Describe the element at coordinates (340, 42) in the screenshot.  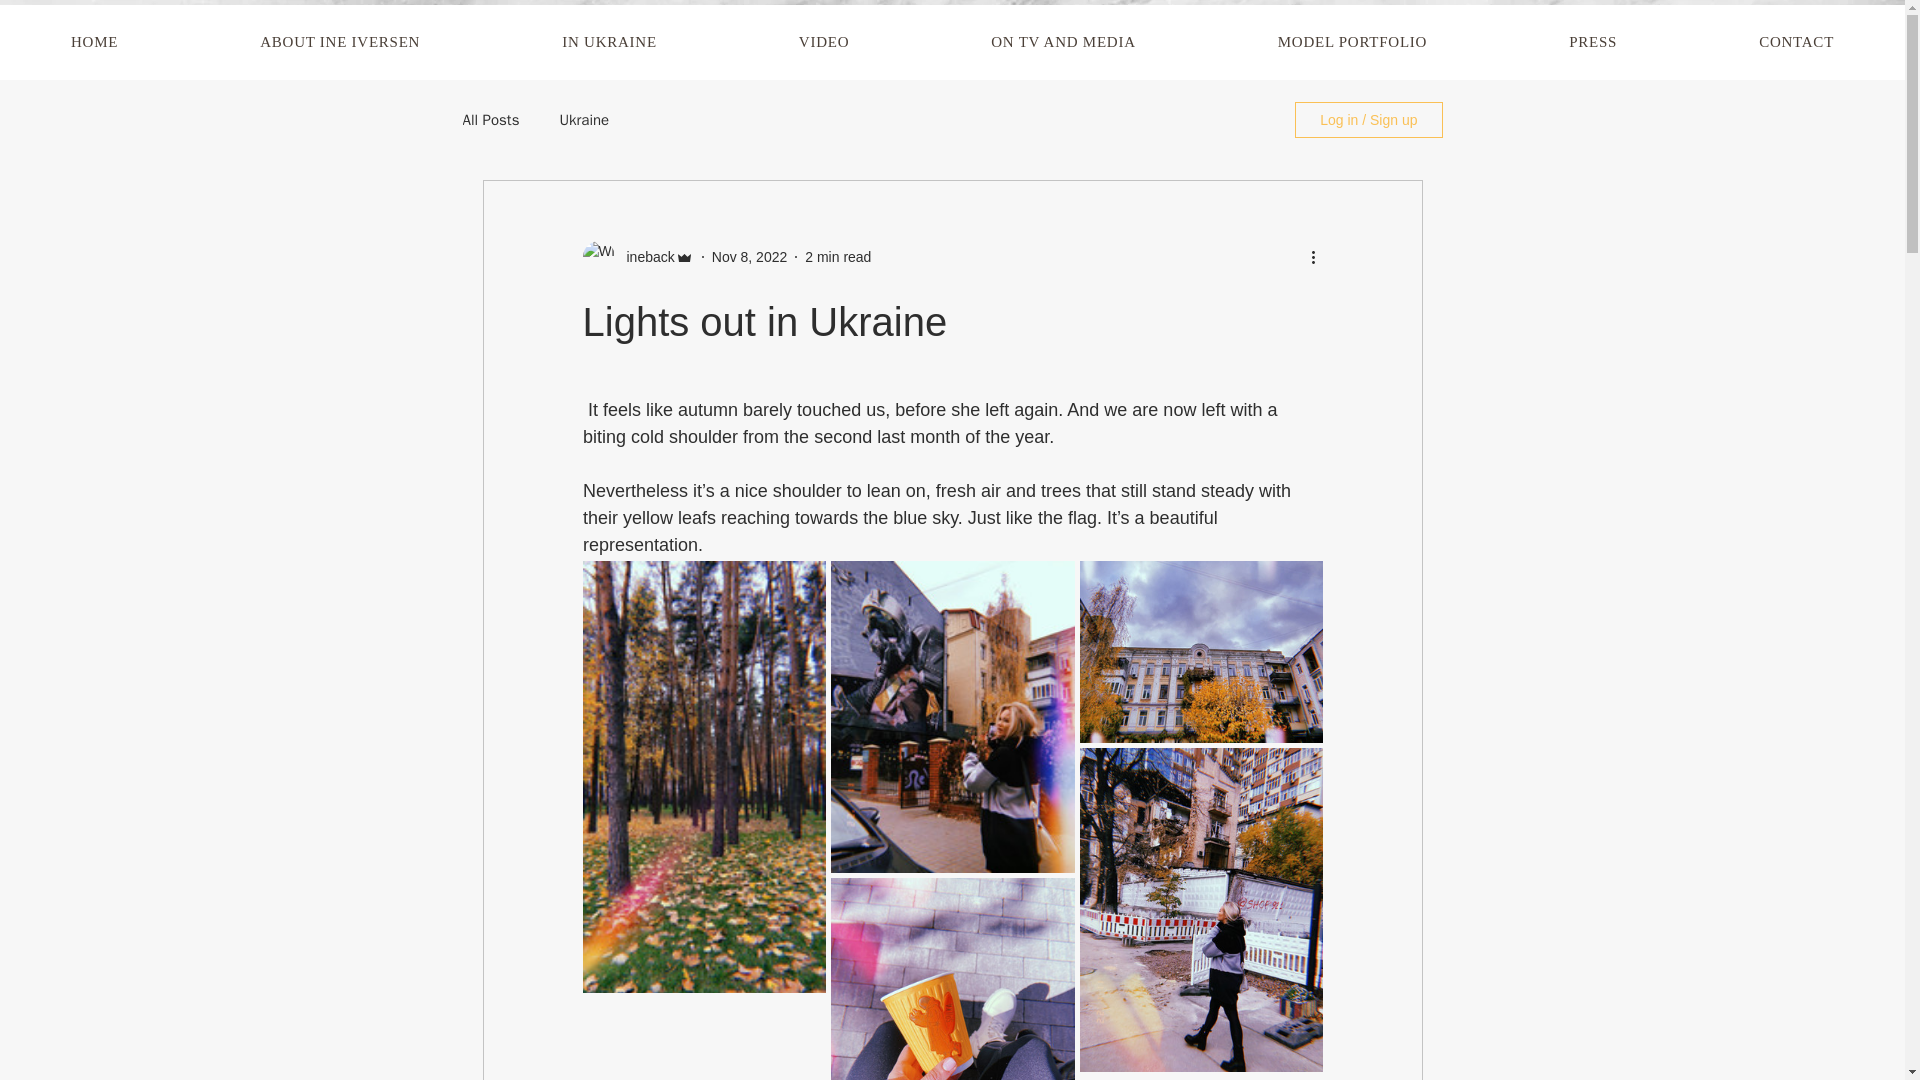
I see `ABOUT INE IVERSEN` at that location.